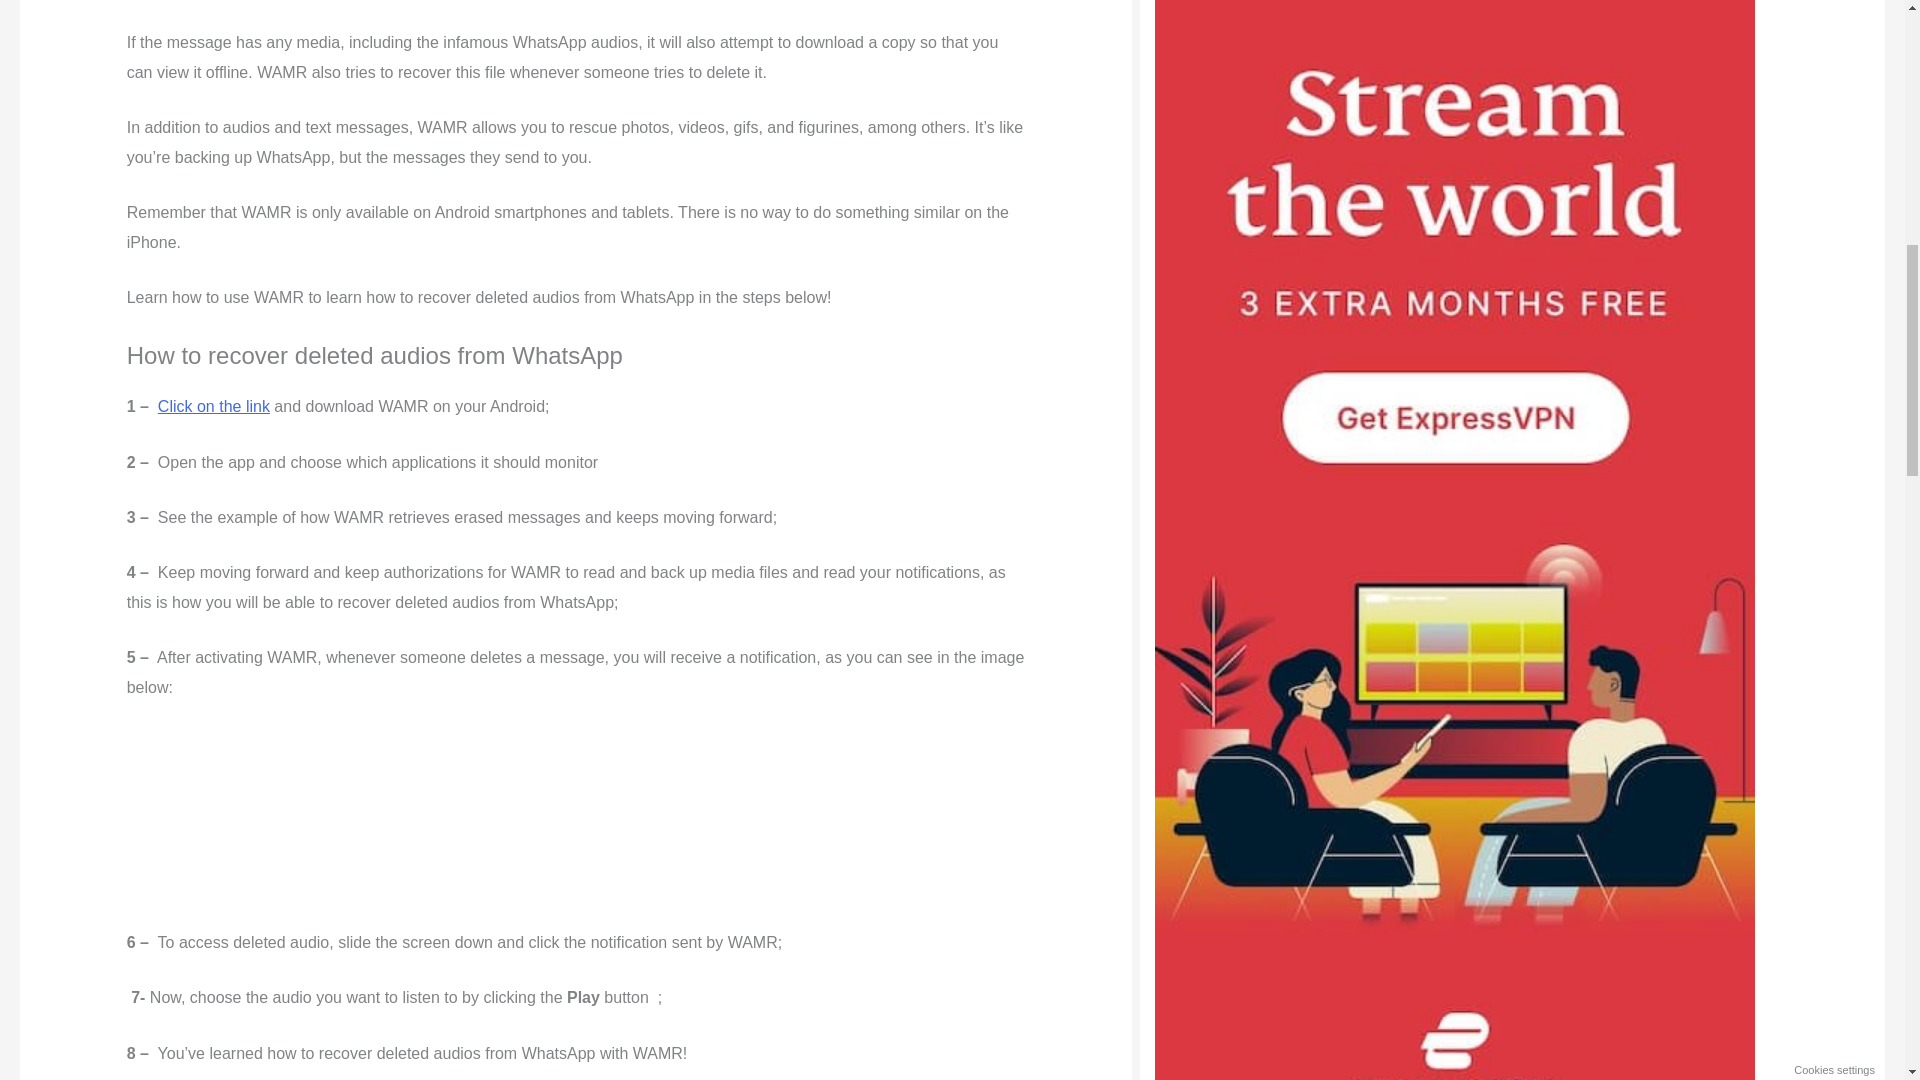 The image size is (1920, 1080). What do you see at coordinates (214, 406) in the screenshot?
I see `Click on the link` at bounding box center [214, 406].